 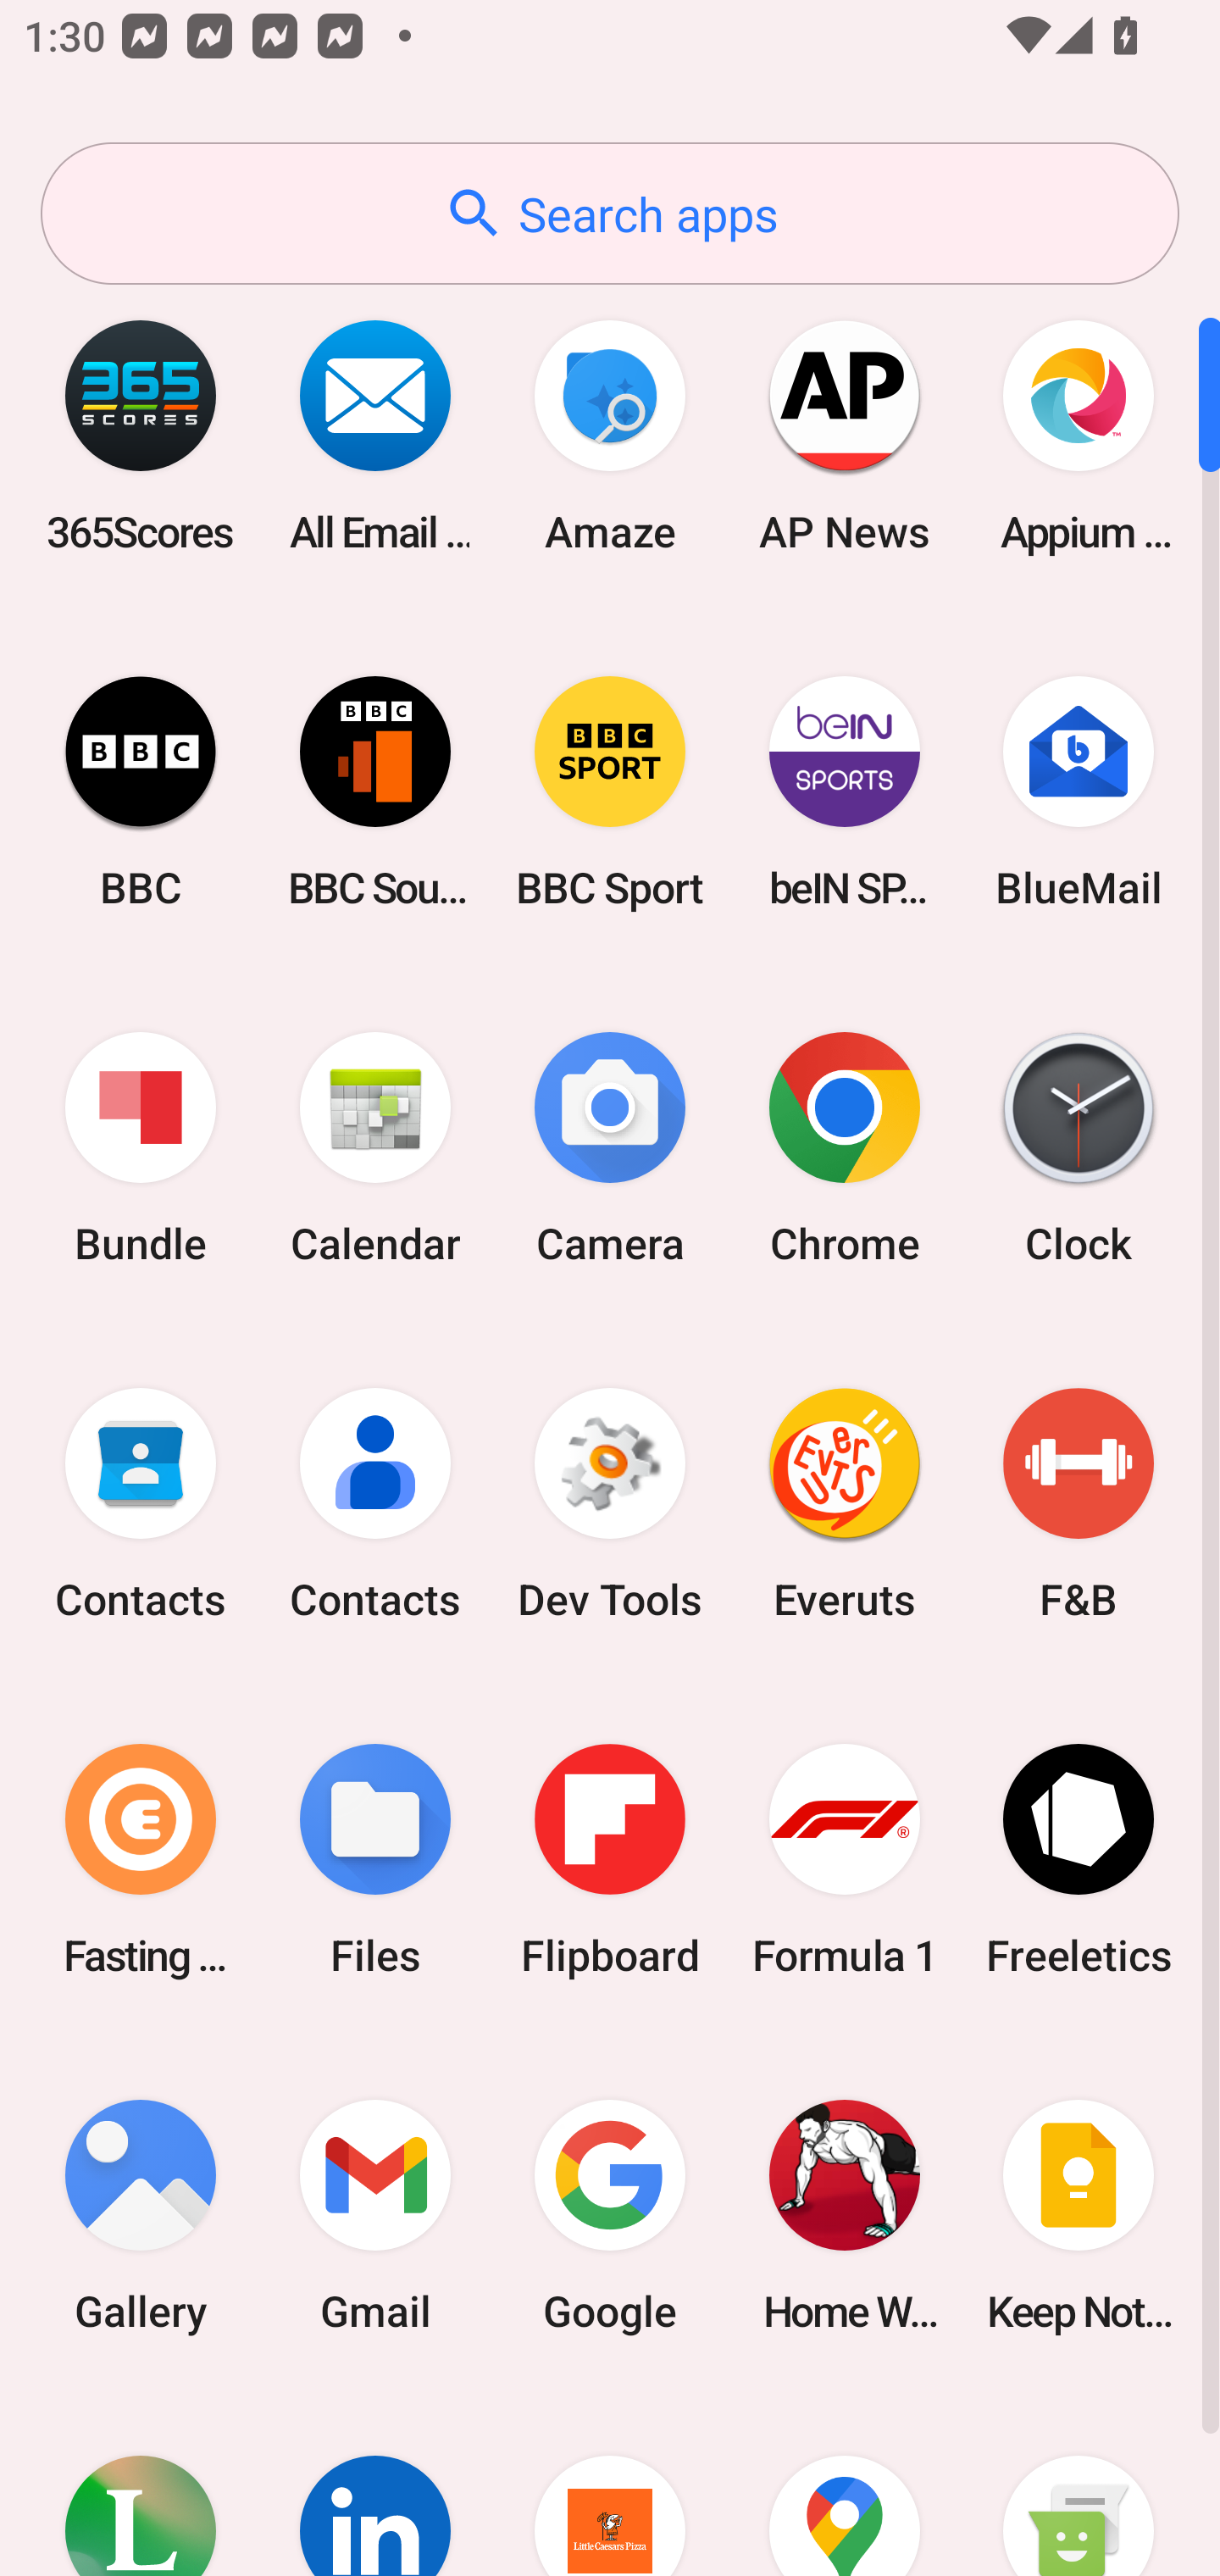 I want to click on Gallery, so click(x=141, y=2215).